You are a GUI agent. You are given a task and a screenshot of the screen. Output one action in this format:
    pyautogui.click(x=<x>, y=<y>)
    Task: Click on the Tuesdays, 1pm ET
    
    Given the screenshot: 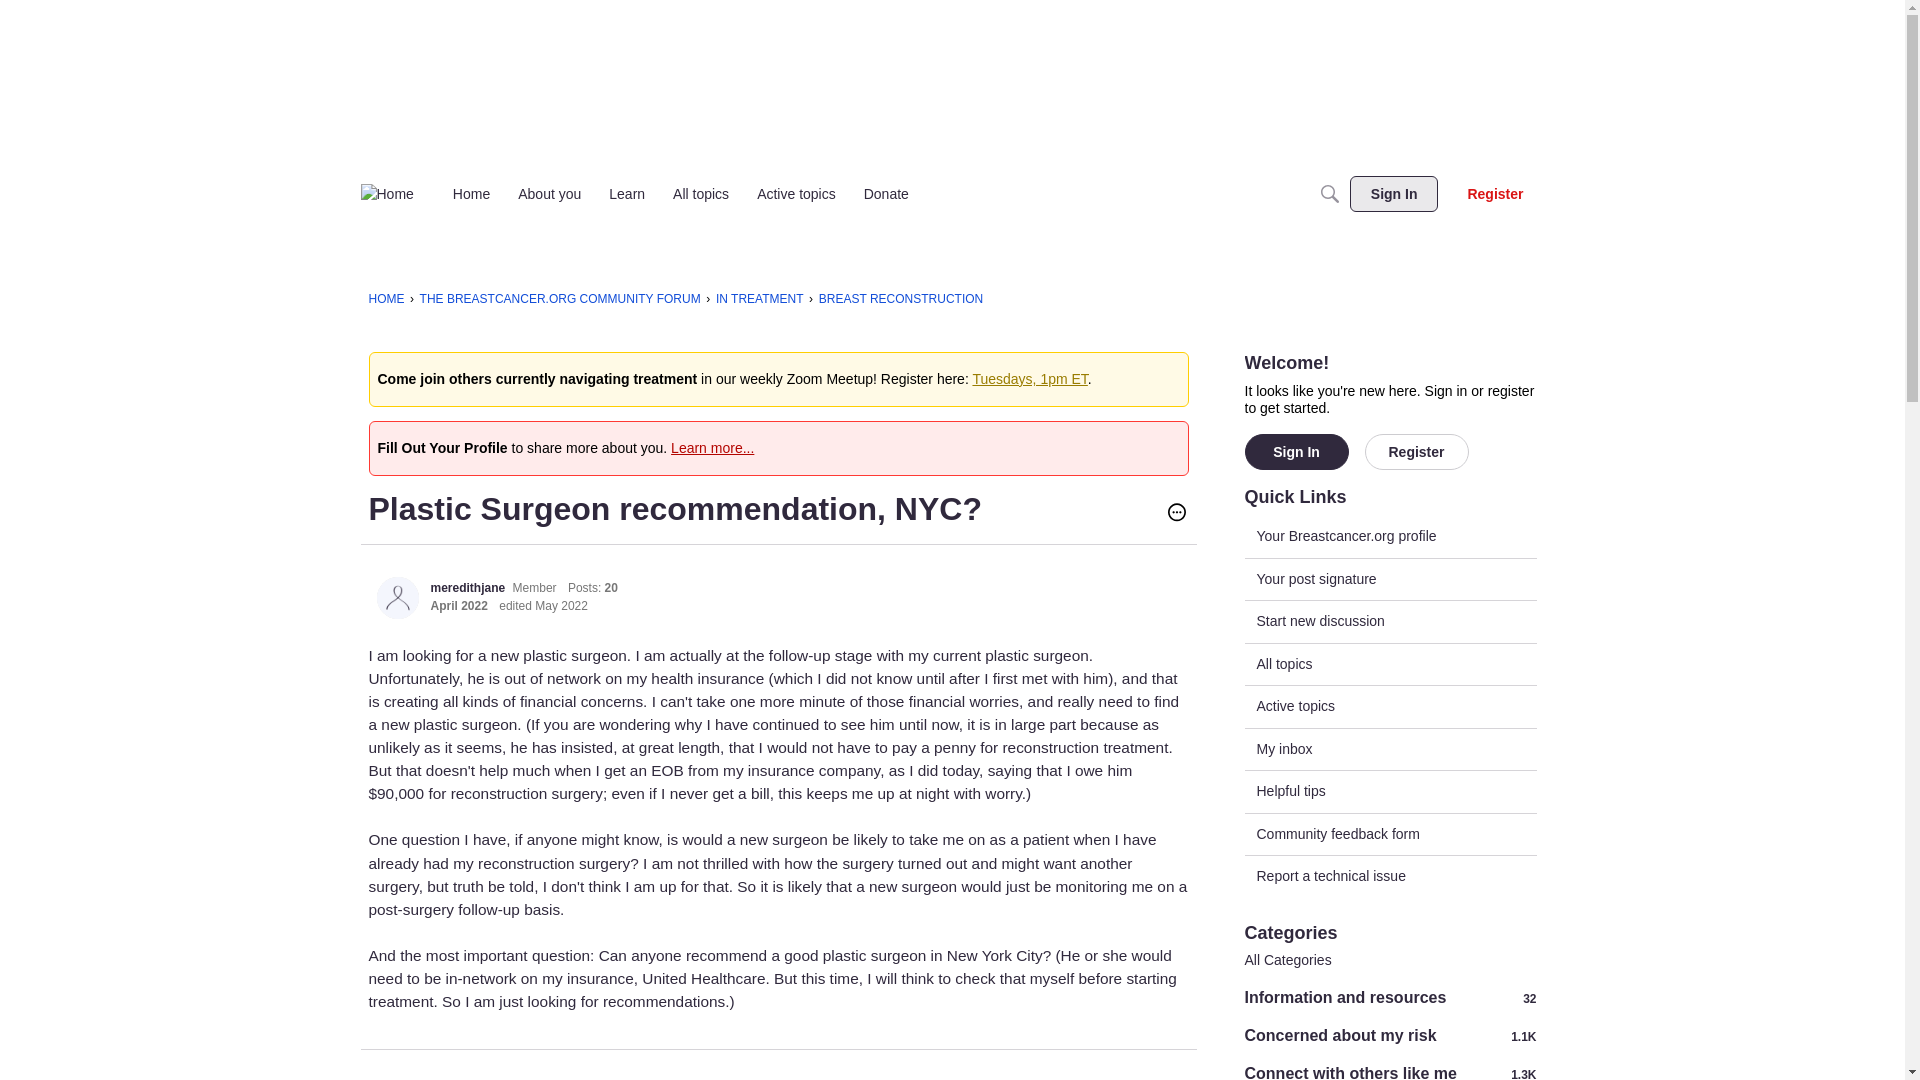 What is the action you would take?
    pyautogui.click(x=1028, y=378)
    